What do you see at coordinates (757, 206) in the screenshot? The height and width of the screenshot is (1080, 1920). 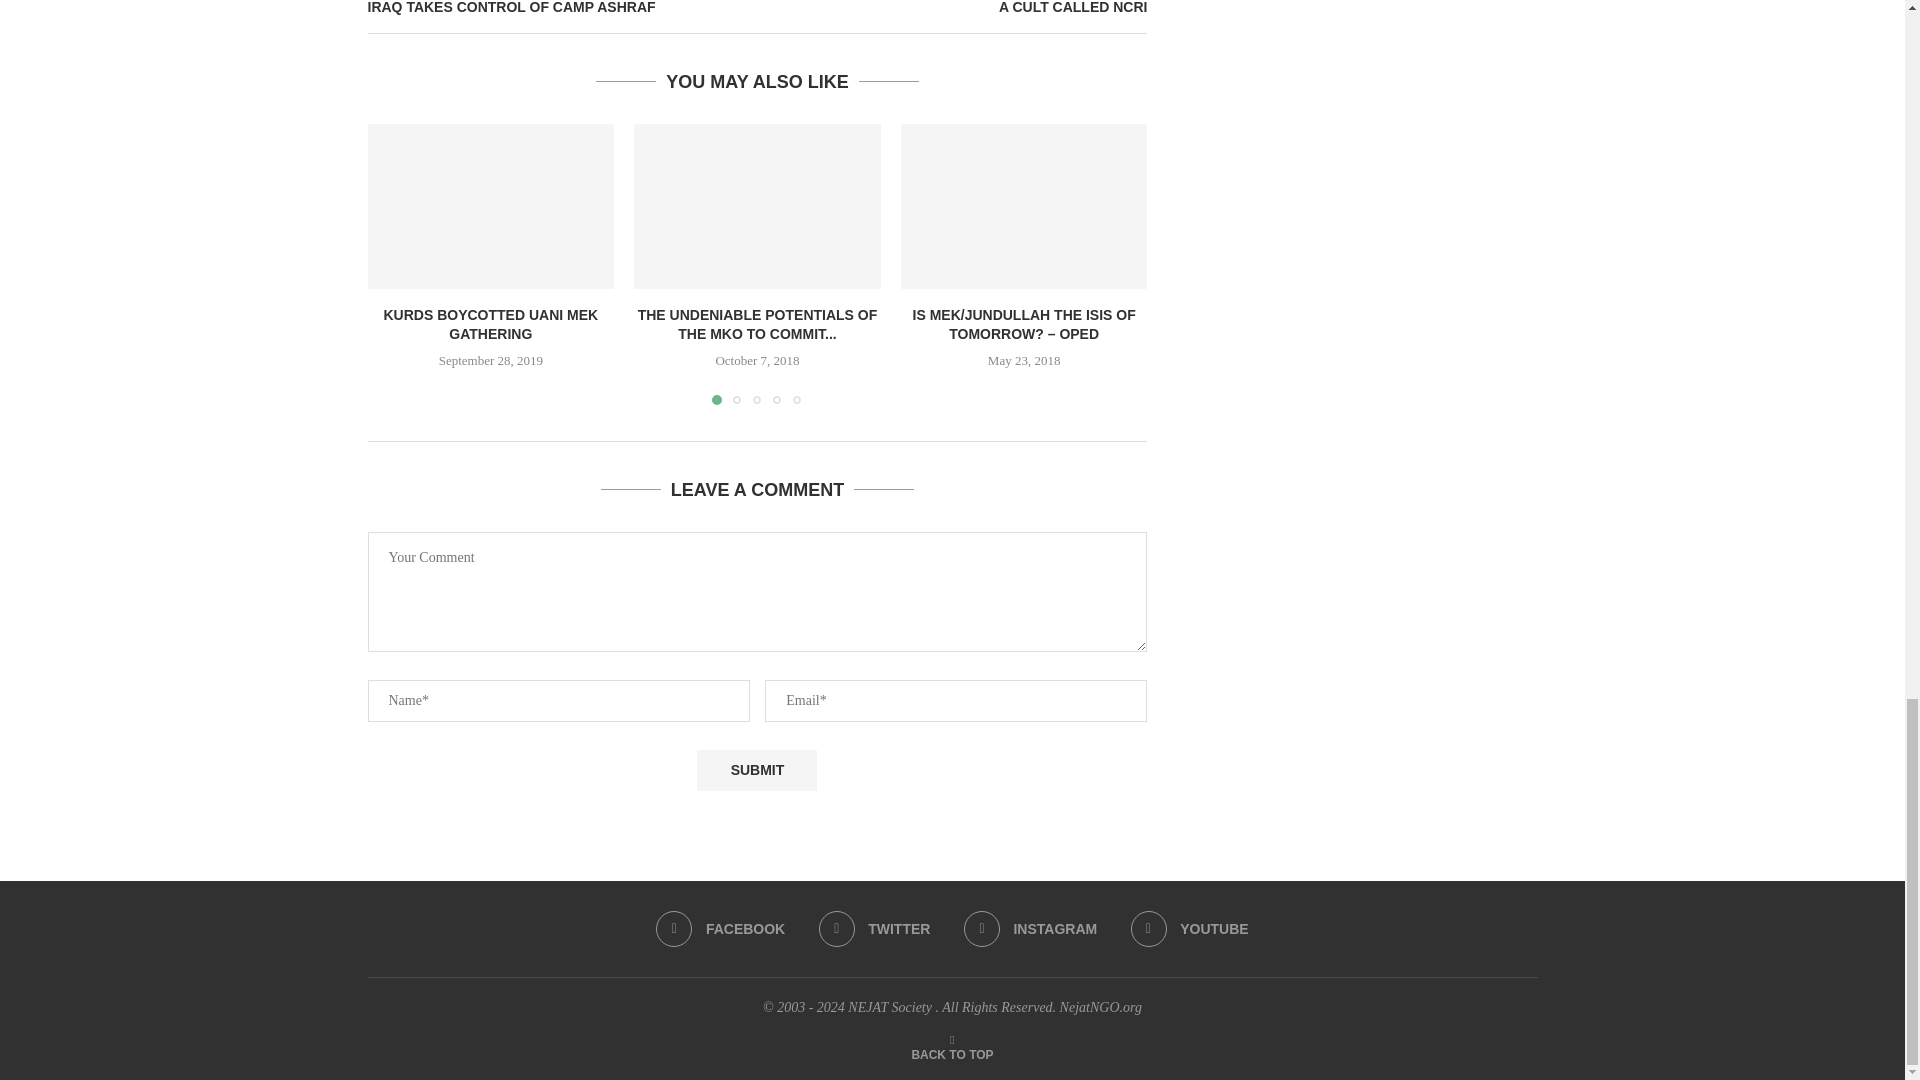 I see `The Undeniable Potentials of the MKO to Commit Terrorism` at bounding box center [757, 206].